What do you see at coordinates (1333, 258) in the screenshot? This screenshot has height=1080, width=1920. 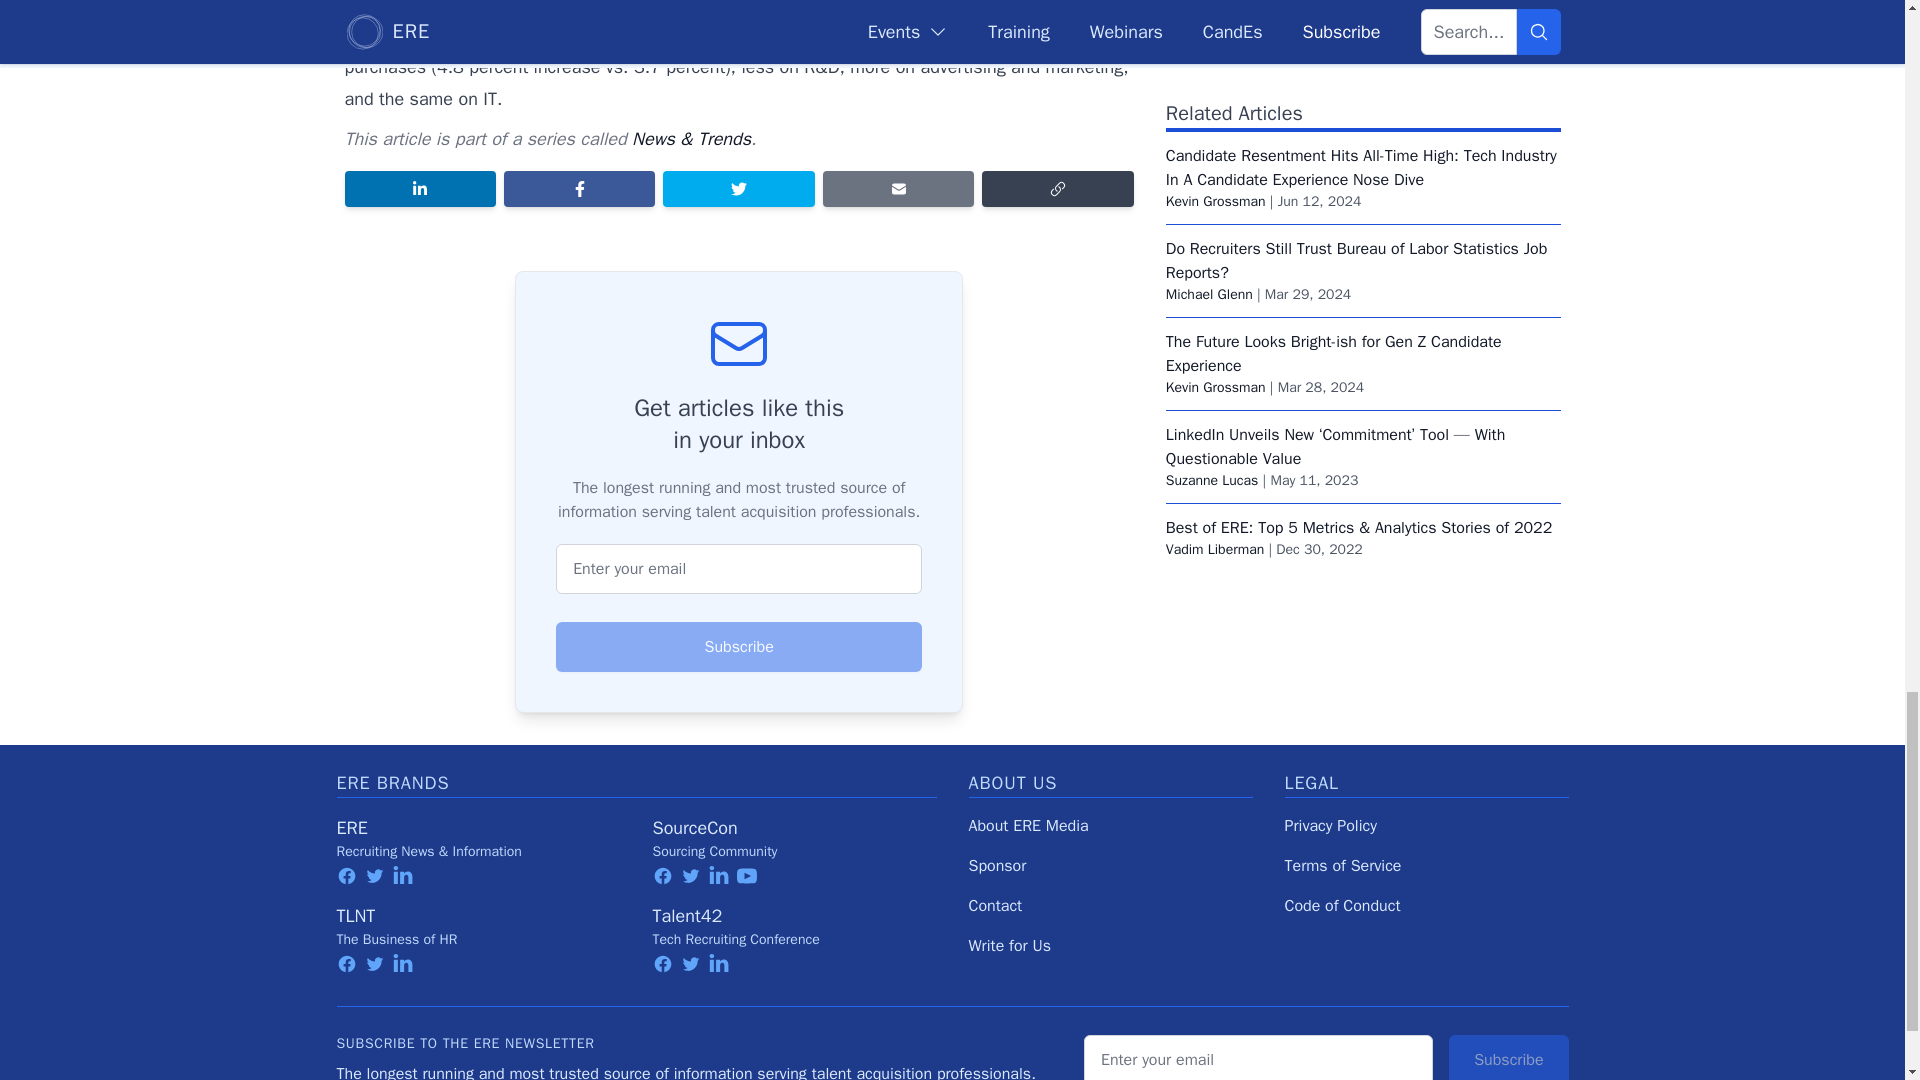 I see `The Future Looks Bright-ish for Gen Z Candidate Experience` at bounding box center [1333, 258].